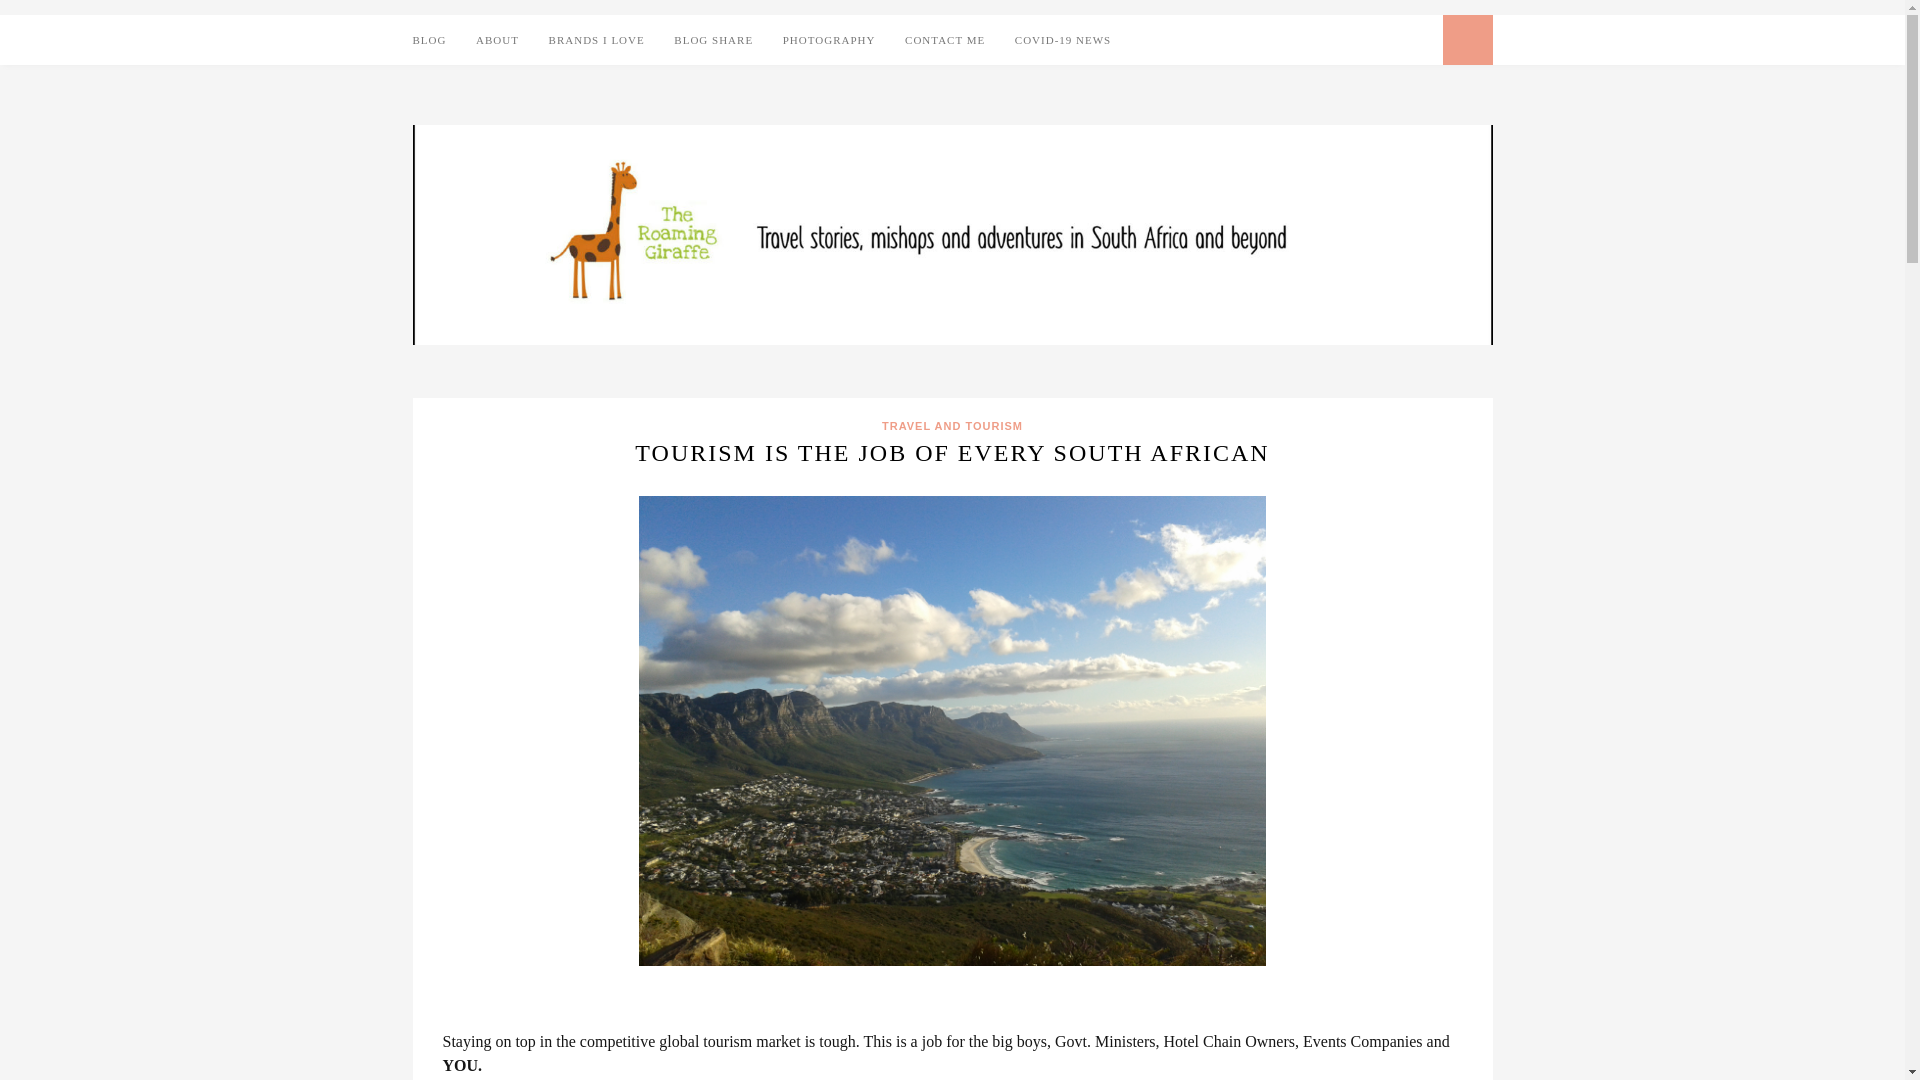  Describe the element at coordinates (712, 40) in the screenshot. I see `BLOG SHARE` at that location.